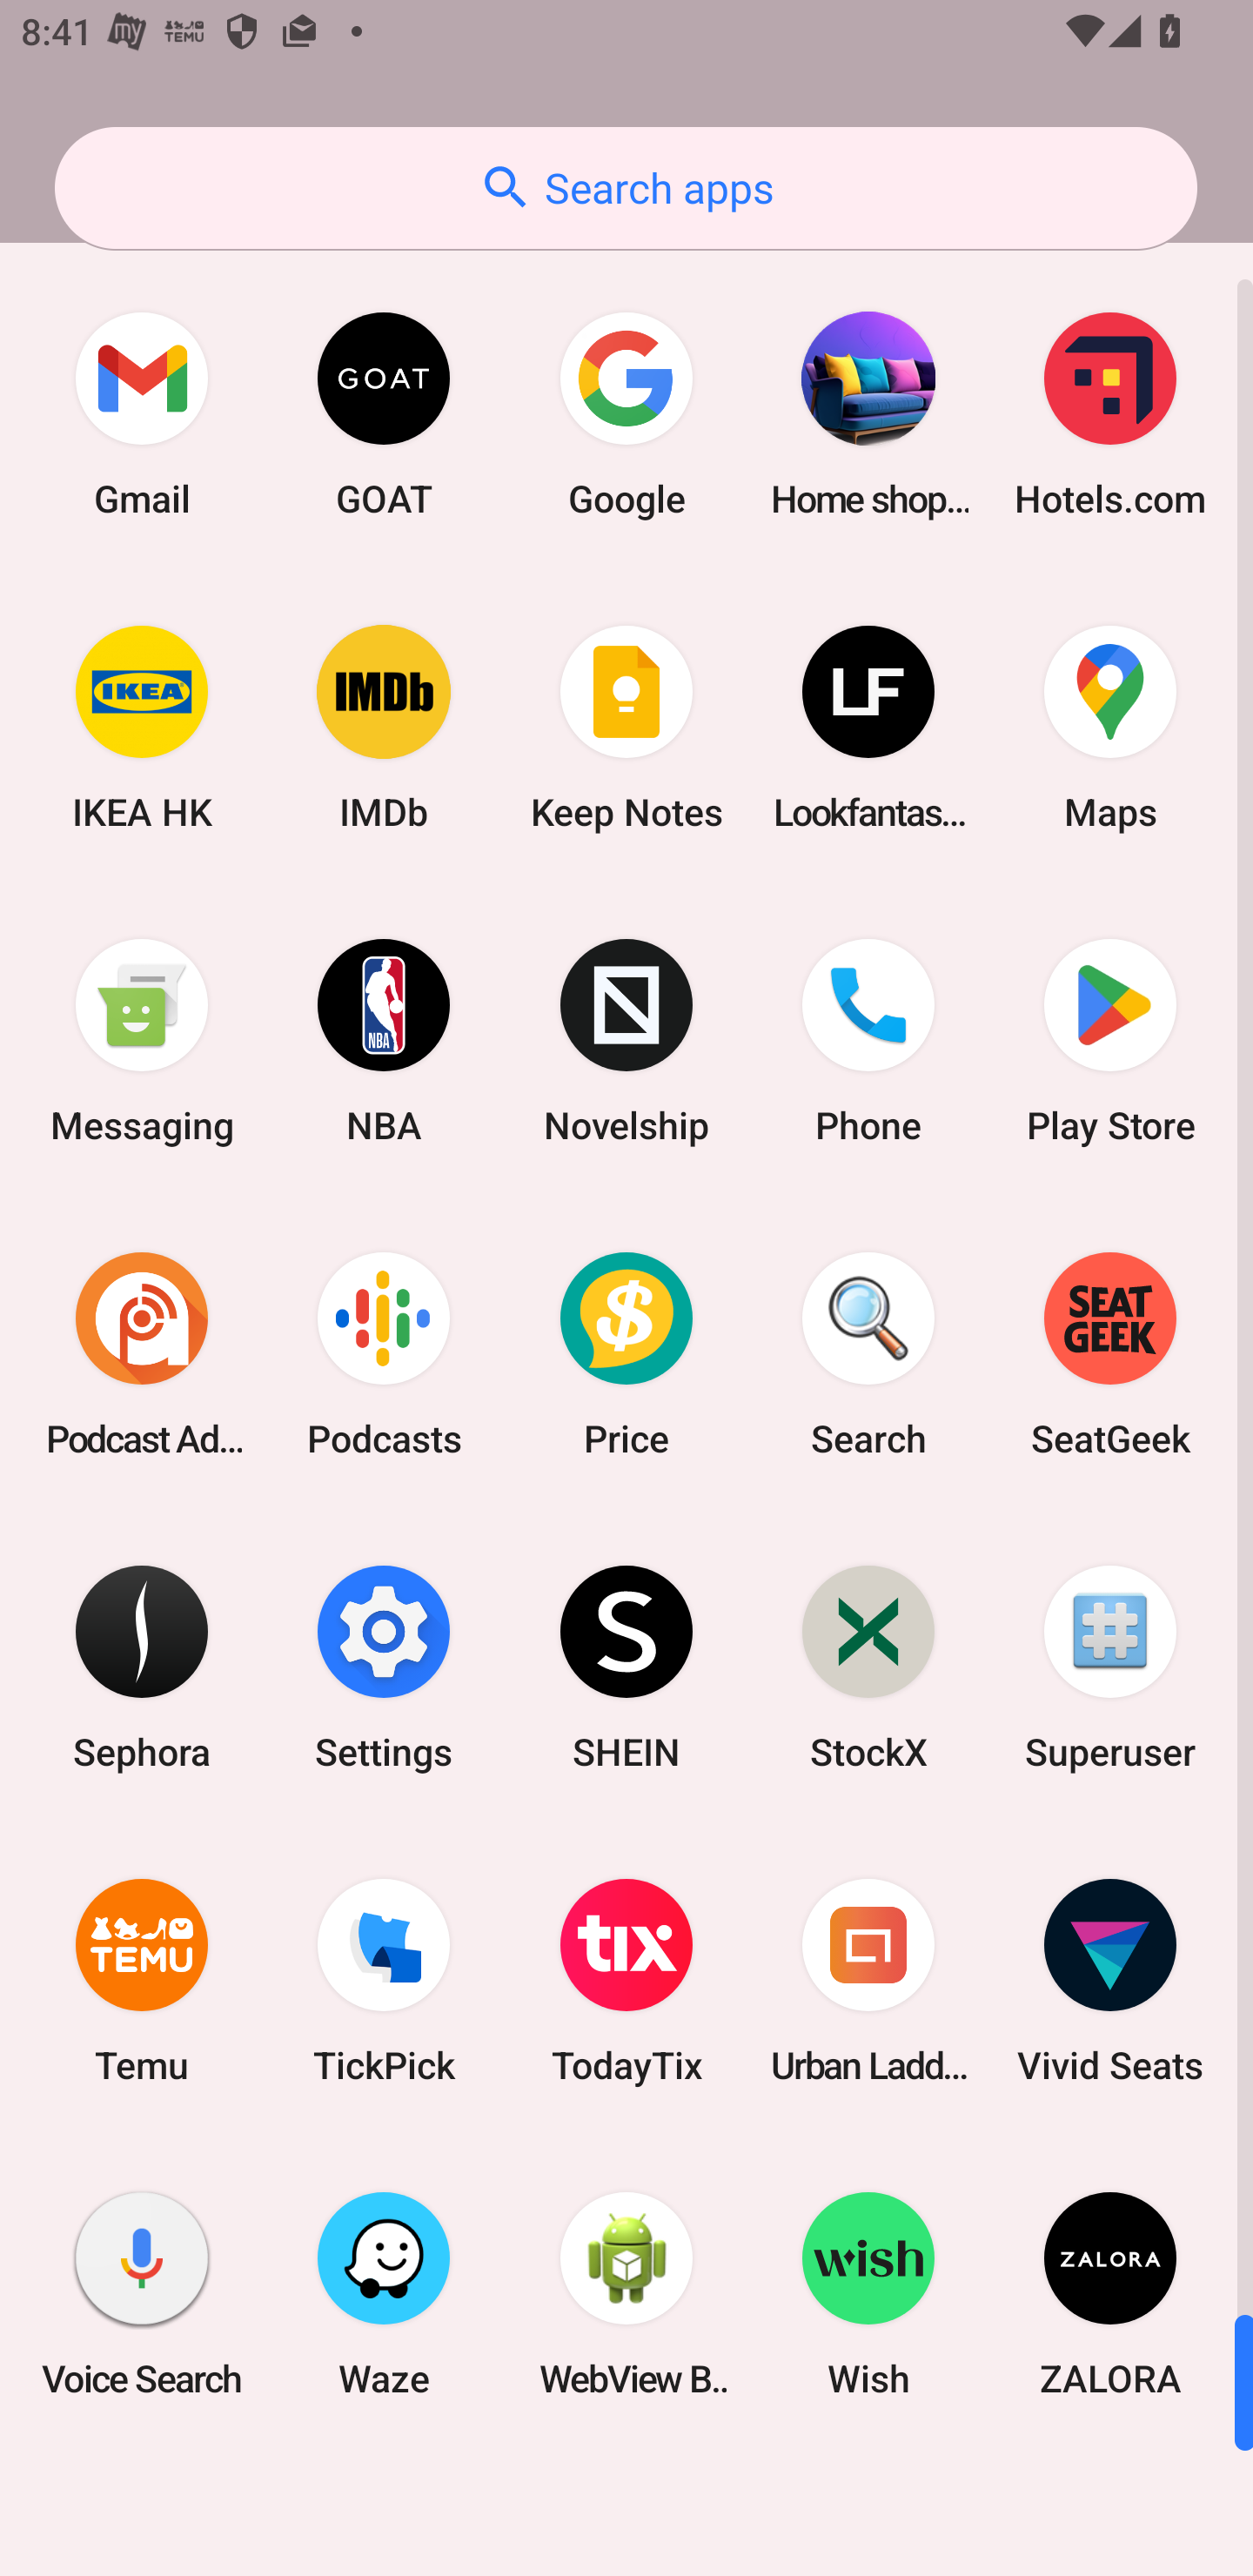 This screenshot has width=1253, height=2576. What do you see at coordinates (868, 1353) in the screenshot?
I see `Search` at bounding box center [868, 1353].